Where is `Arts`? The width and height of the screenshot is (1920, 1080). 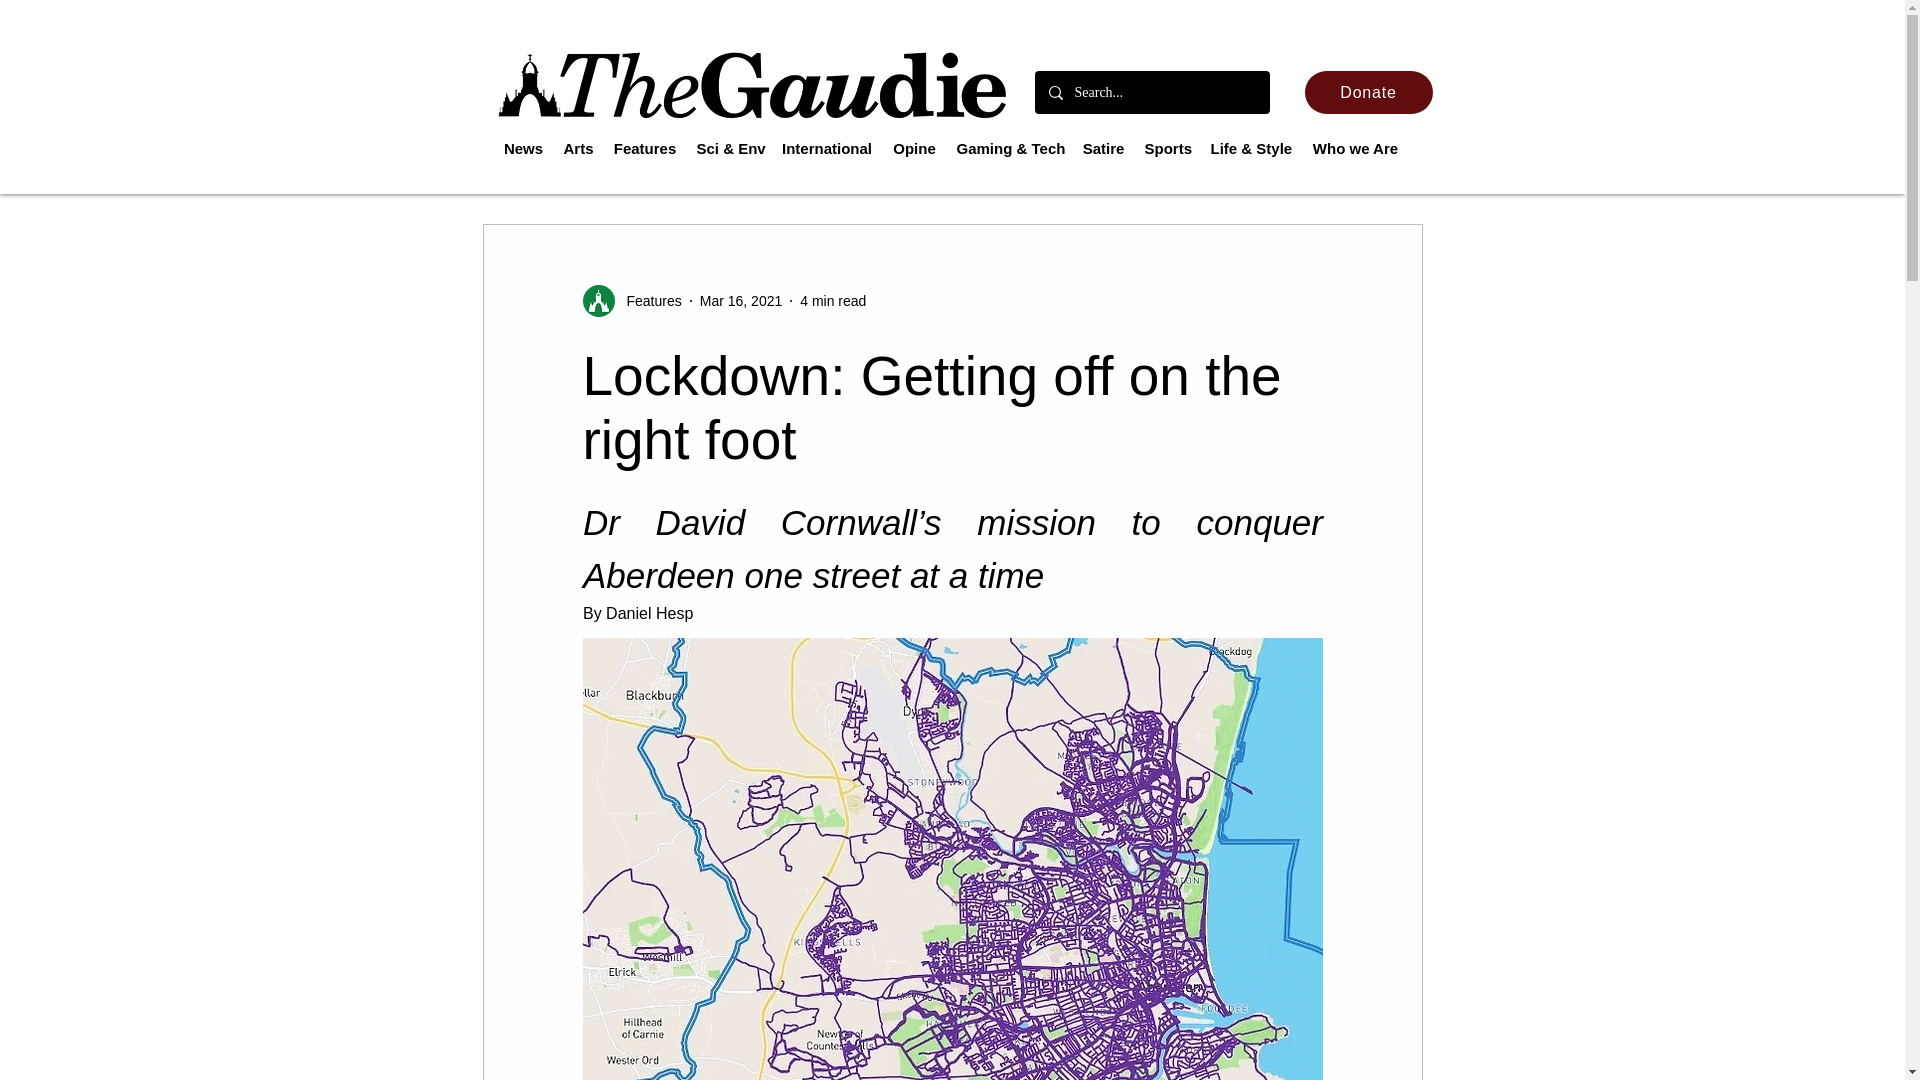
Arts is located at coordinates (579, 148).